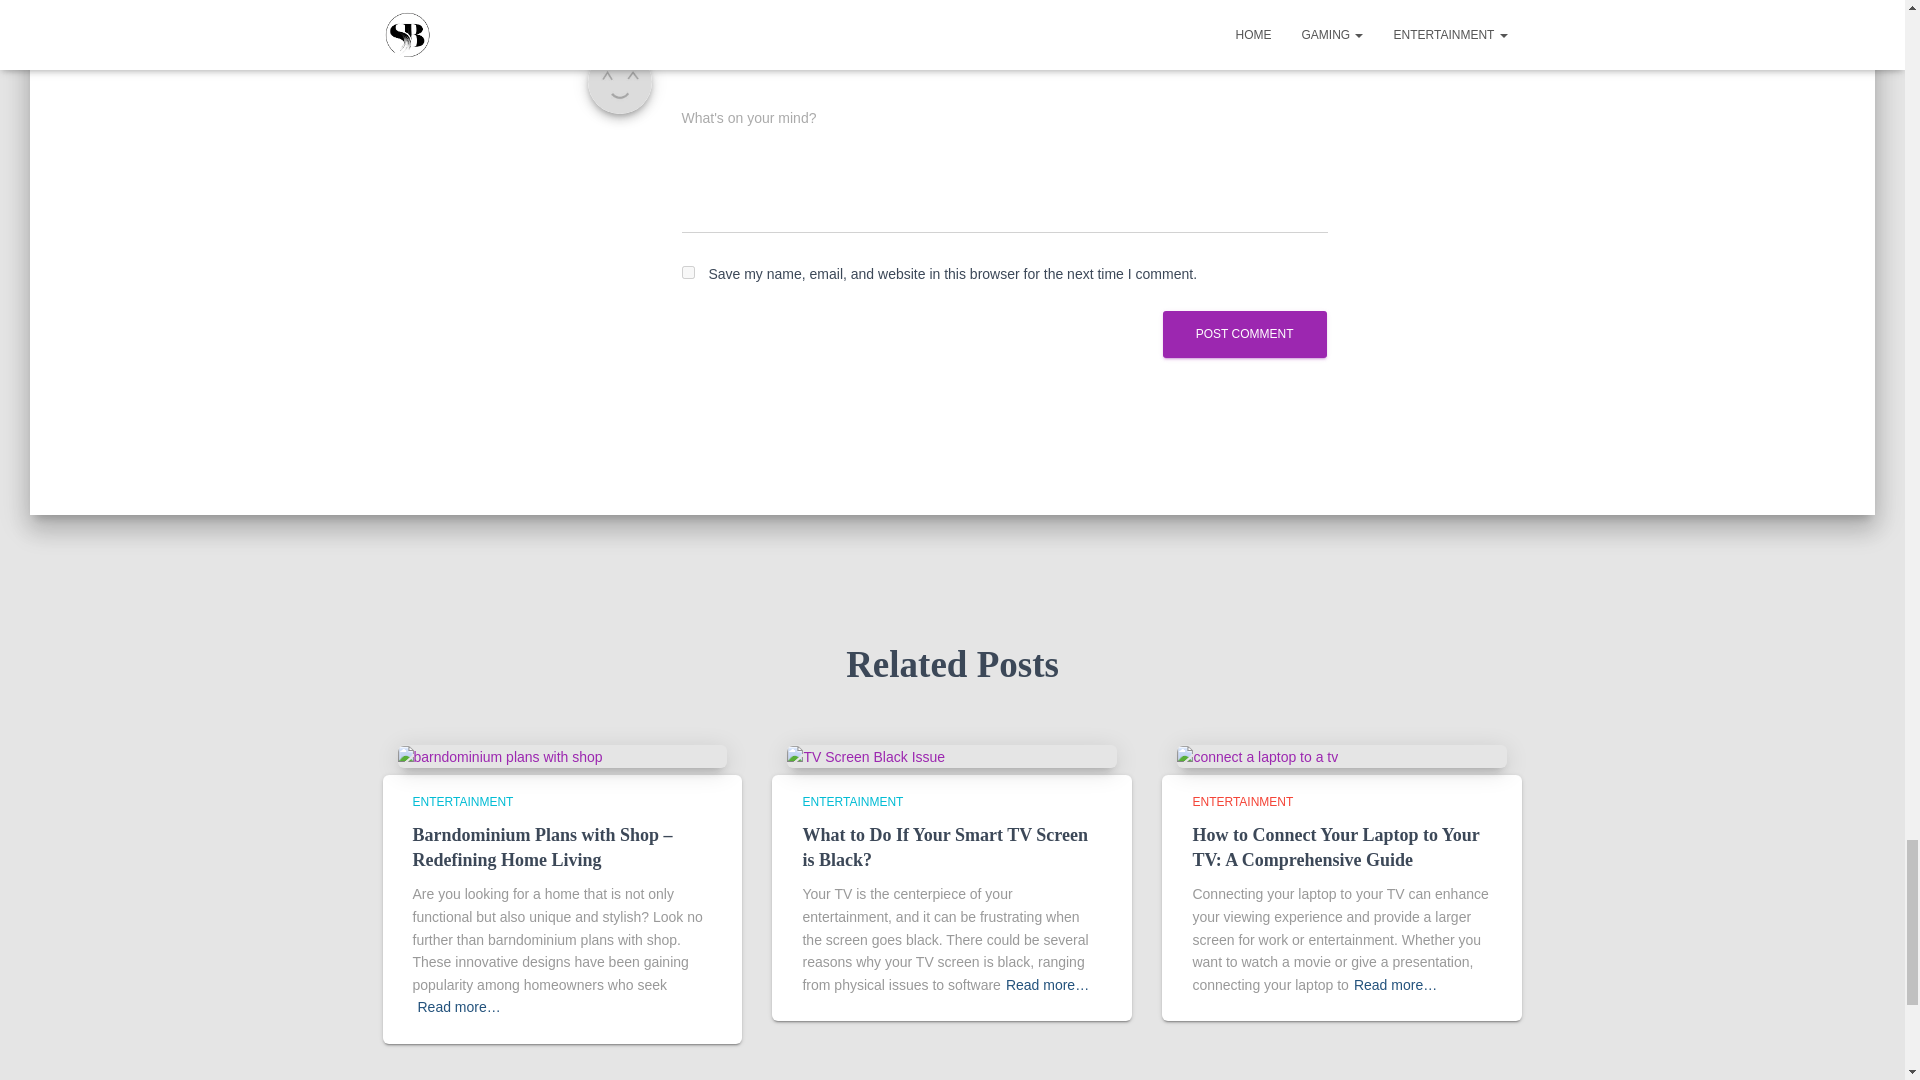  What do you see at coordinates (1244, 334) in the screenshot?
I see `Post Comment` at bounding box center [1244, 334].